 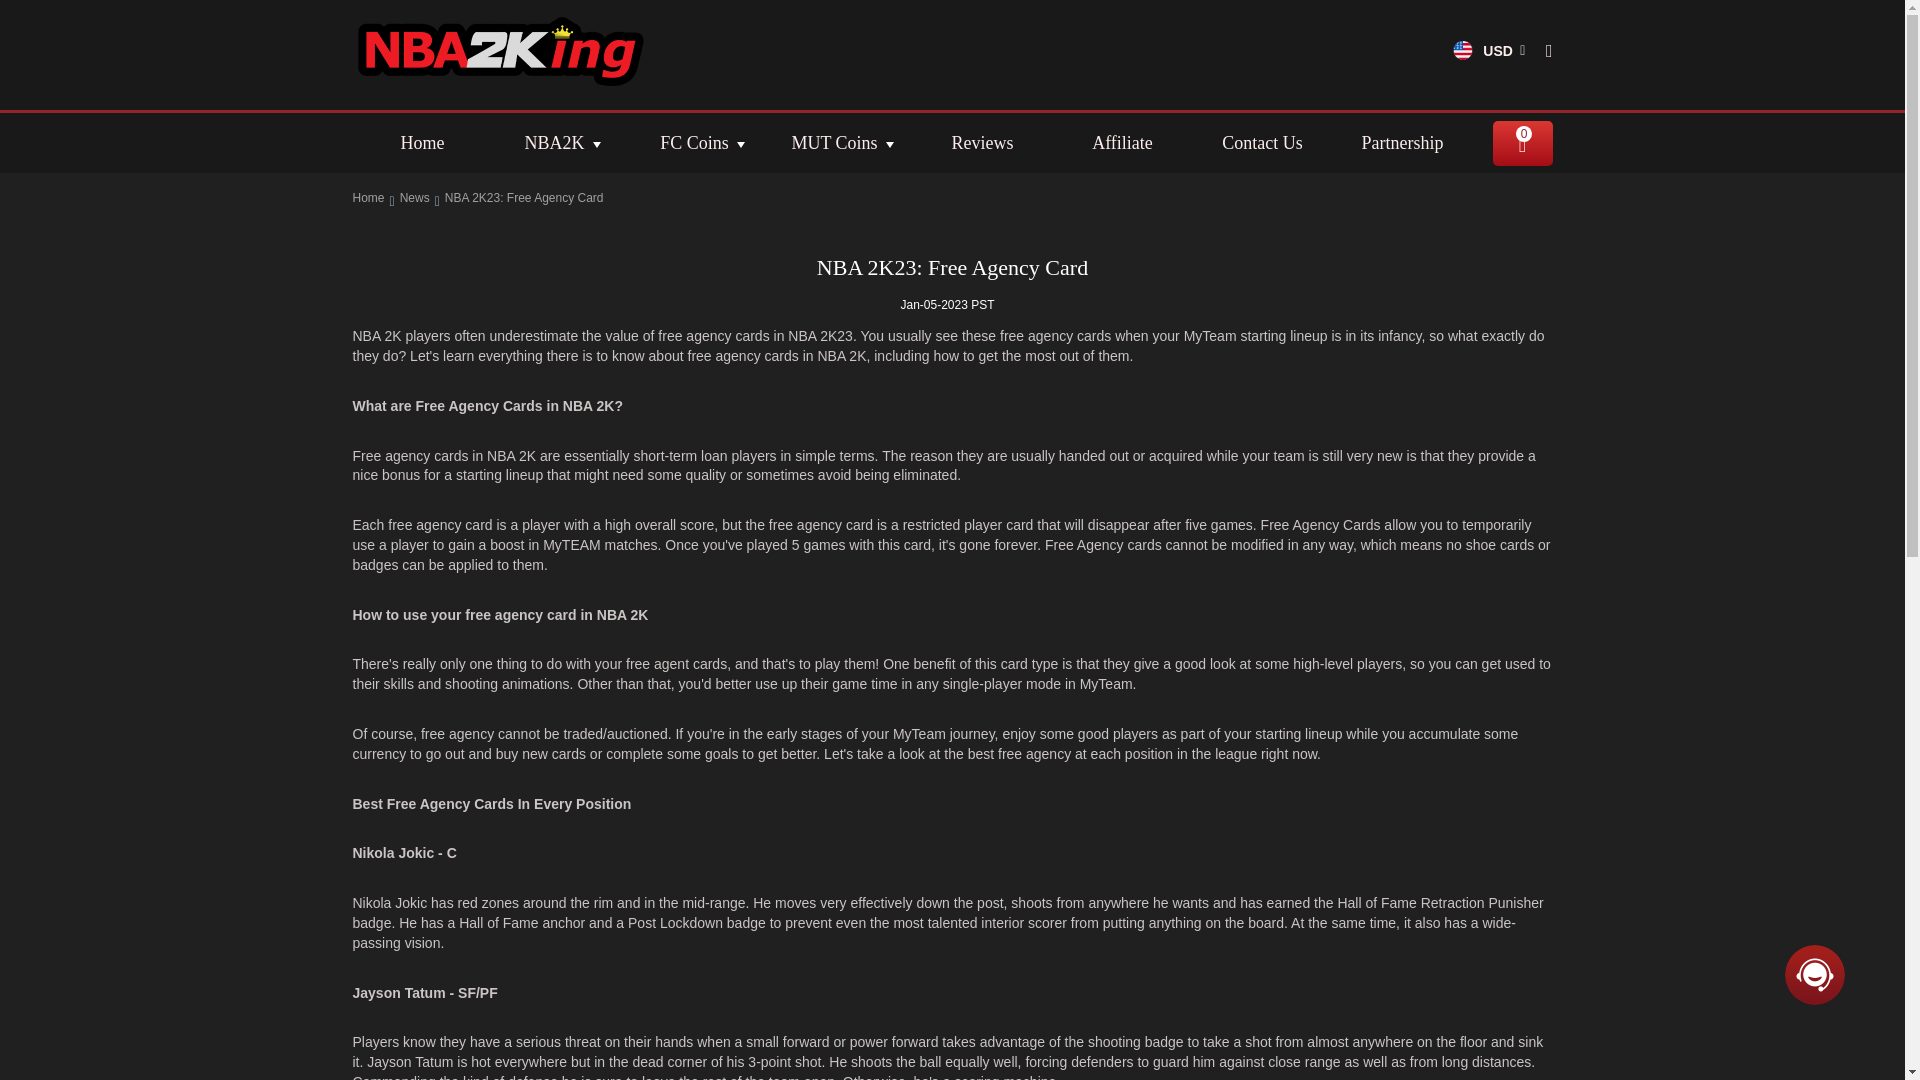 What do you see at coordinates (951, 267) in the screenshot?
I see `NBA 2K23: Free Agency Card` at bounding box center [951, 267].